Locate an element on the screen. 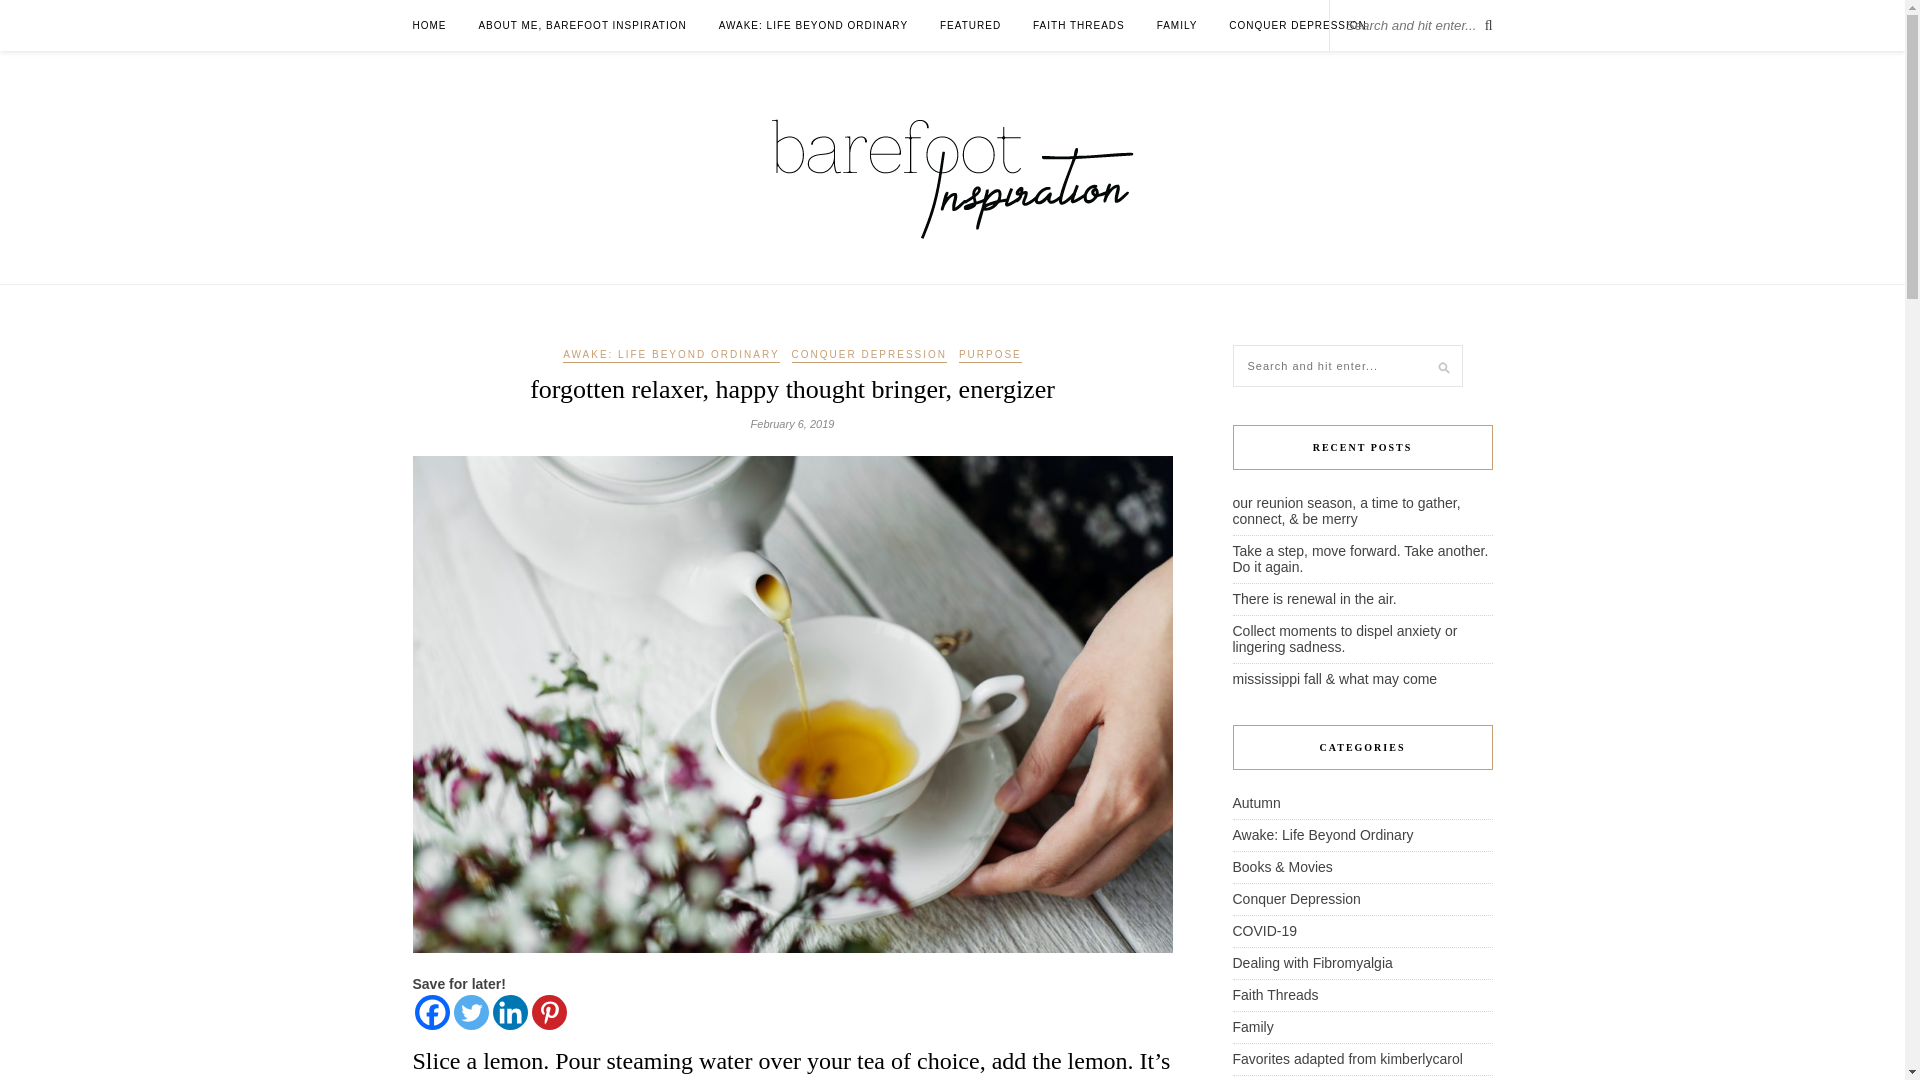 The image size is (1920, 1080). AWAKE: LIFE BEYOND ORDINARY is located at coordinates (813, 25).